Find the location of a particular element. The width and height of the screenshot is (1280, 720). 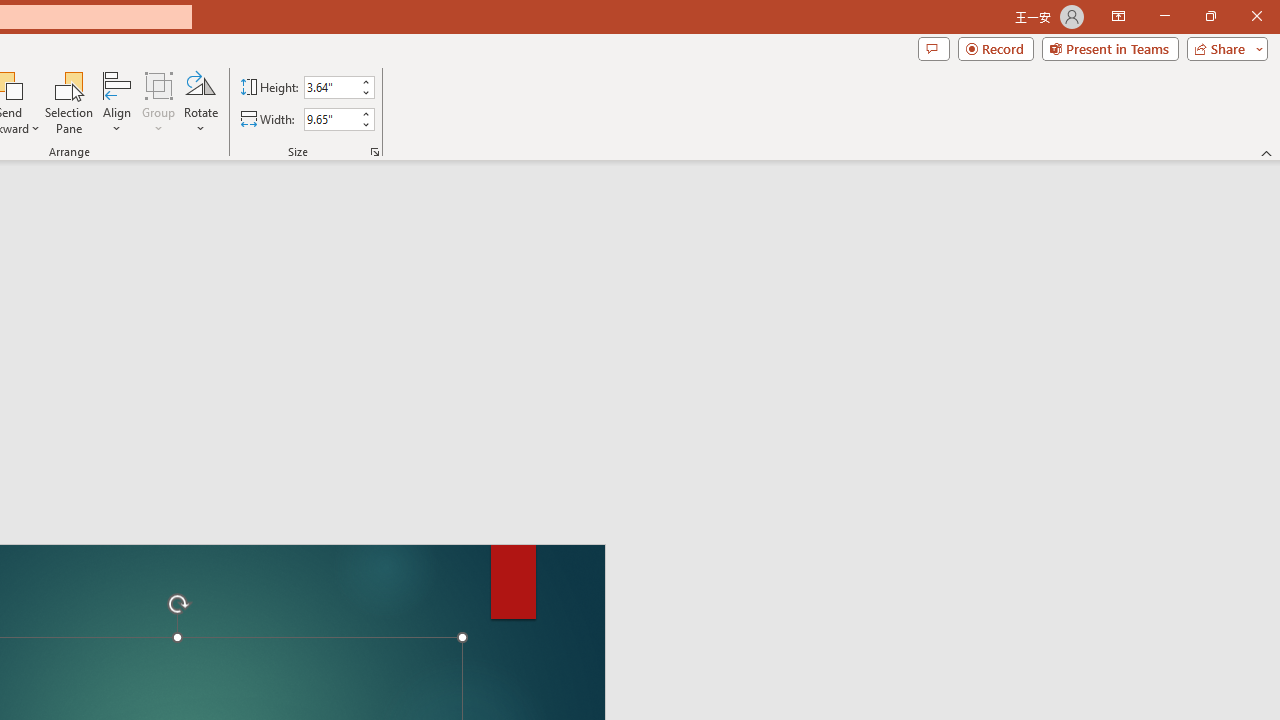

Group is located at coordinates (159, 102).